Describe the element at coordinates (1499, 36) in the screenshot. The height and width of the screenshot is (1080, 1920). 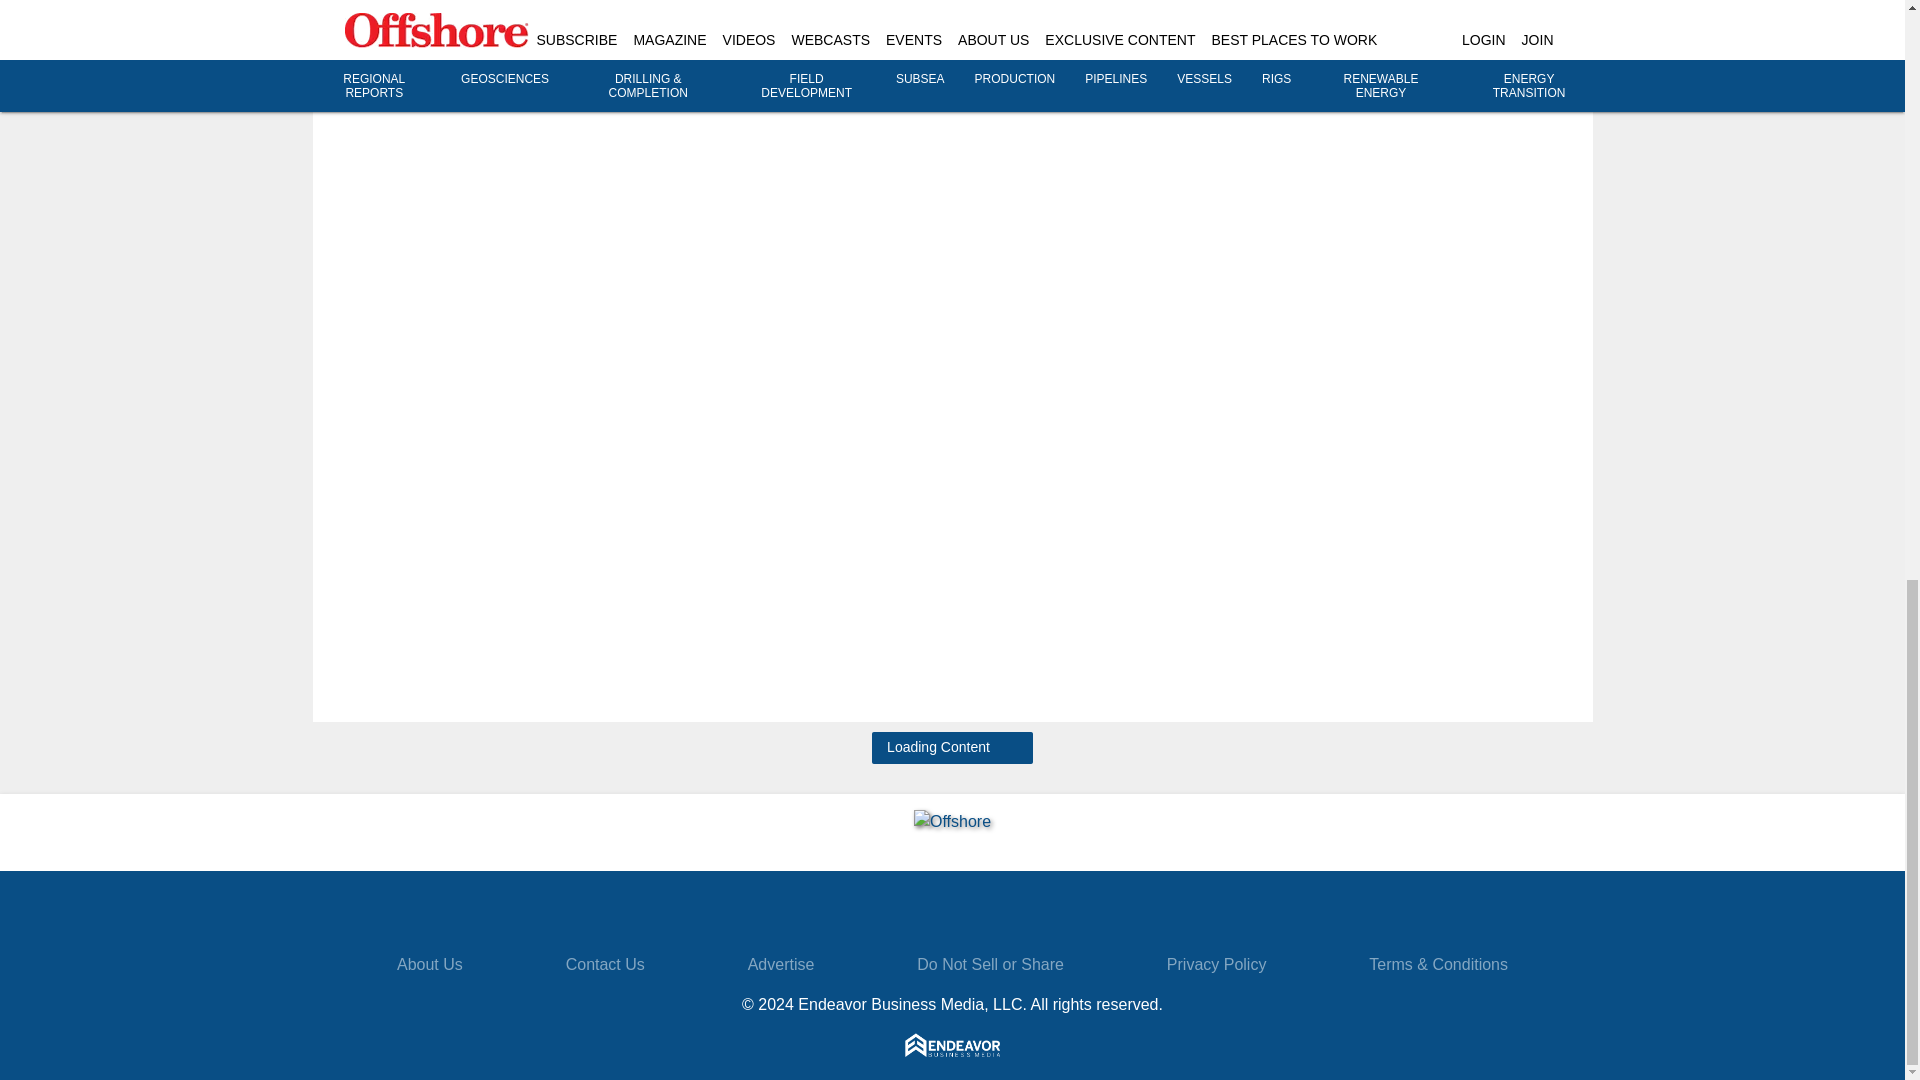
I see `rwe secures its first offshore wind site in australia` at that location.